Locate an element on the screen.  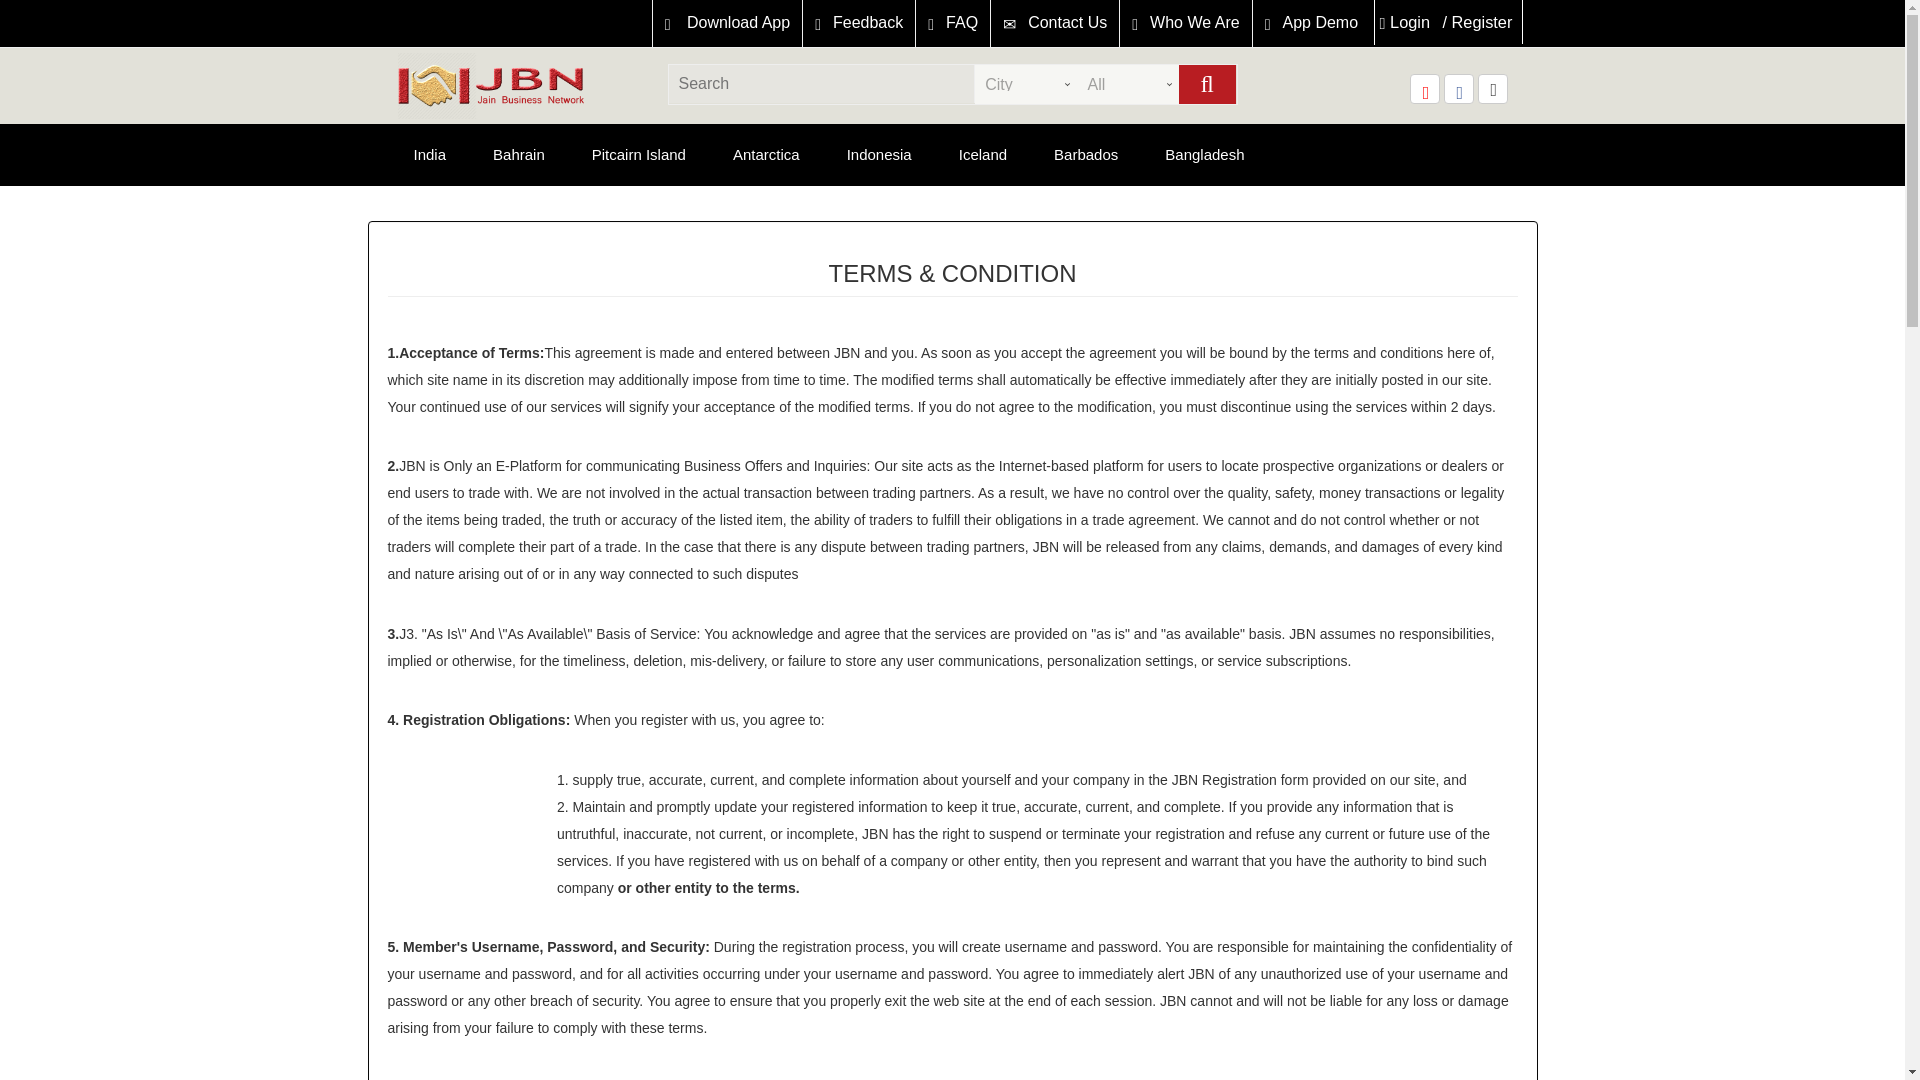
Bangladesh is located at coordinates (1204, 154).